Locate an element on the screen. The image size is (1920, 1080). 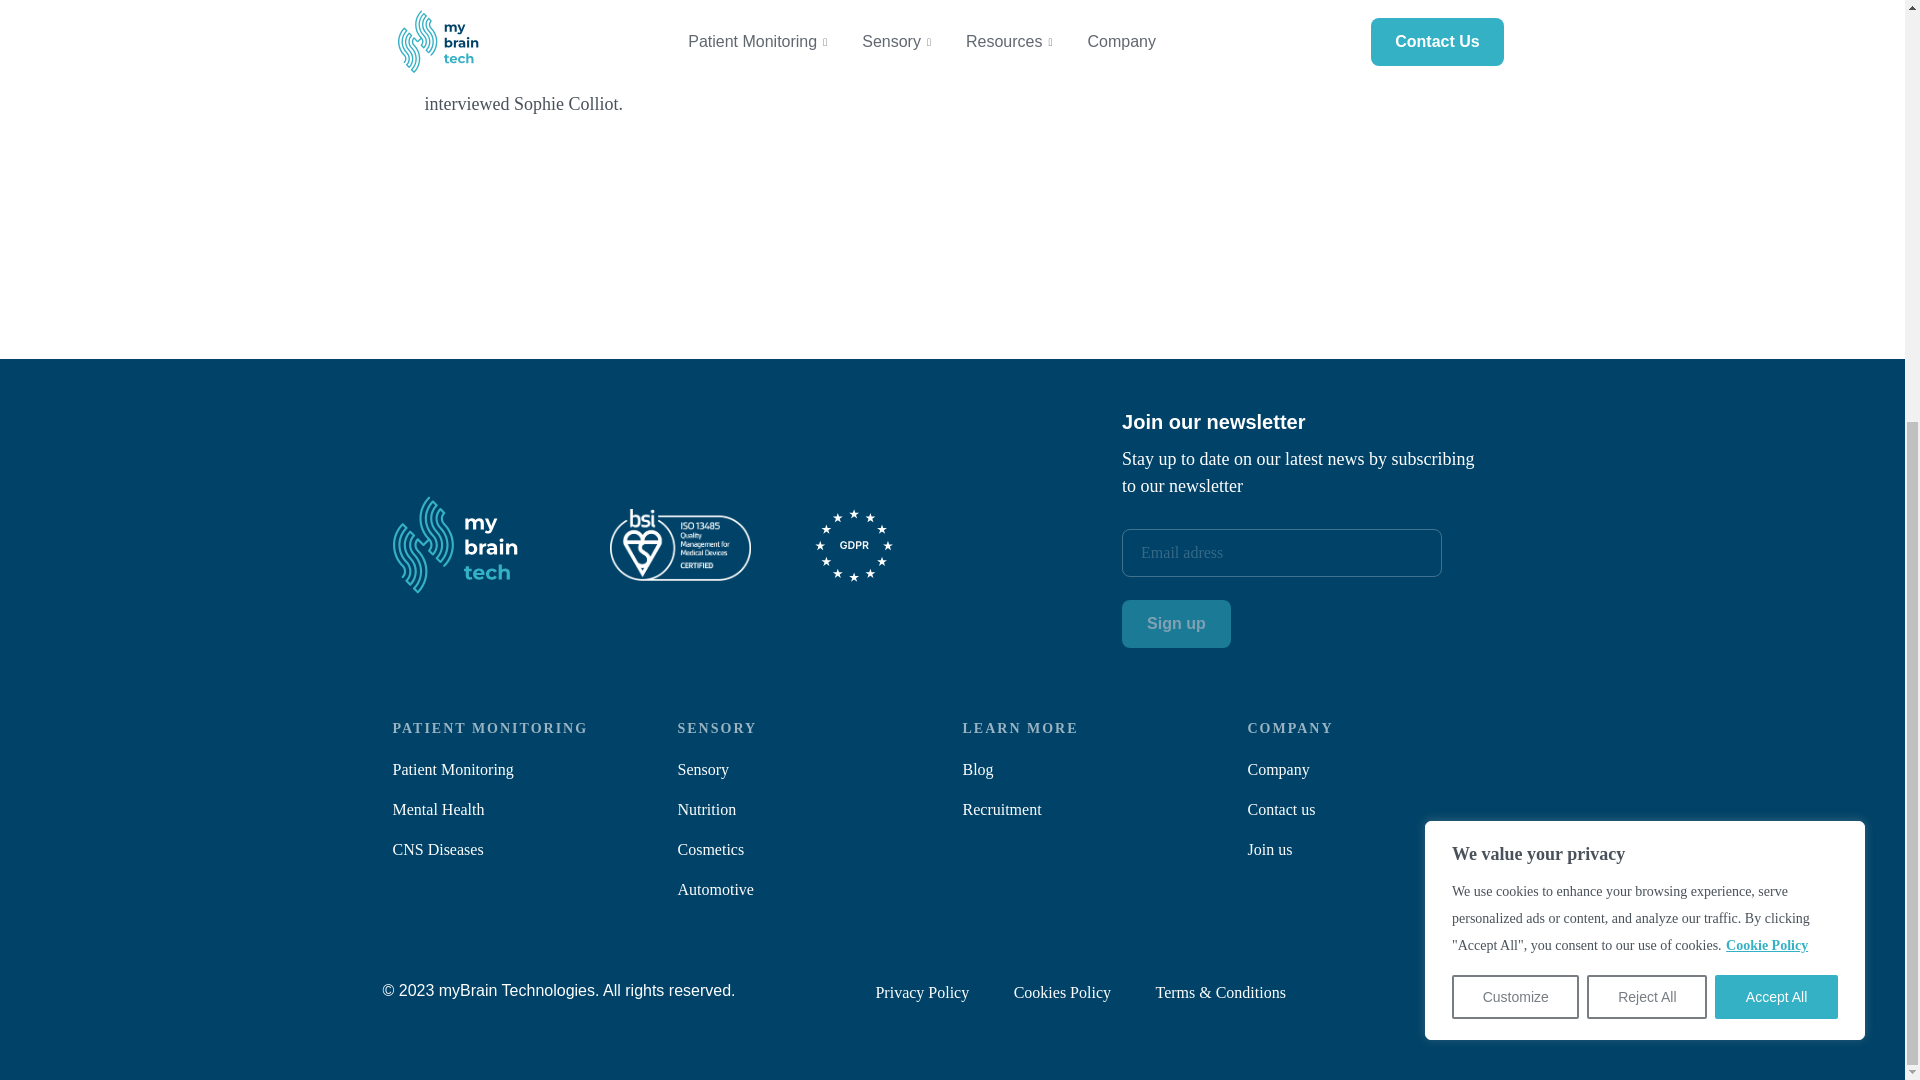
Accept All is located at coordinates (1776, 312).